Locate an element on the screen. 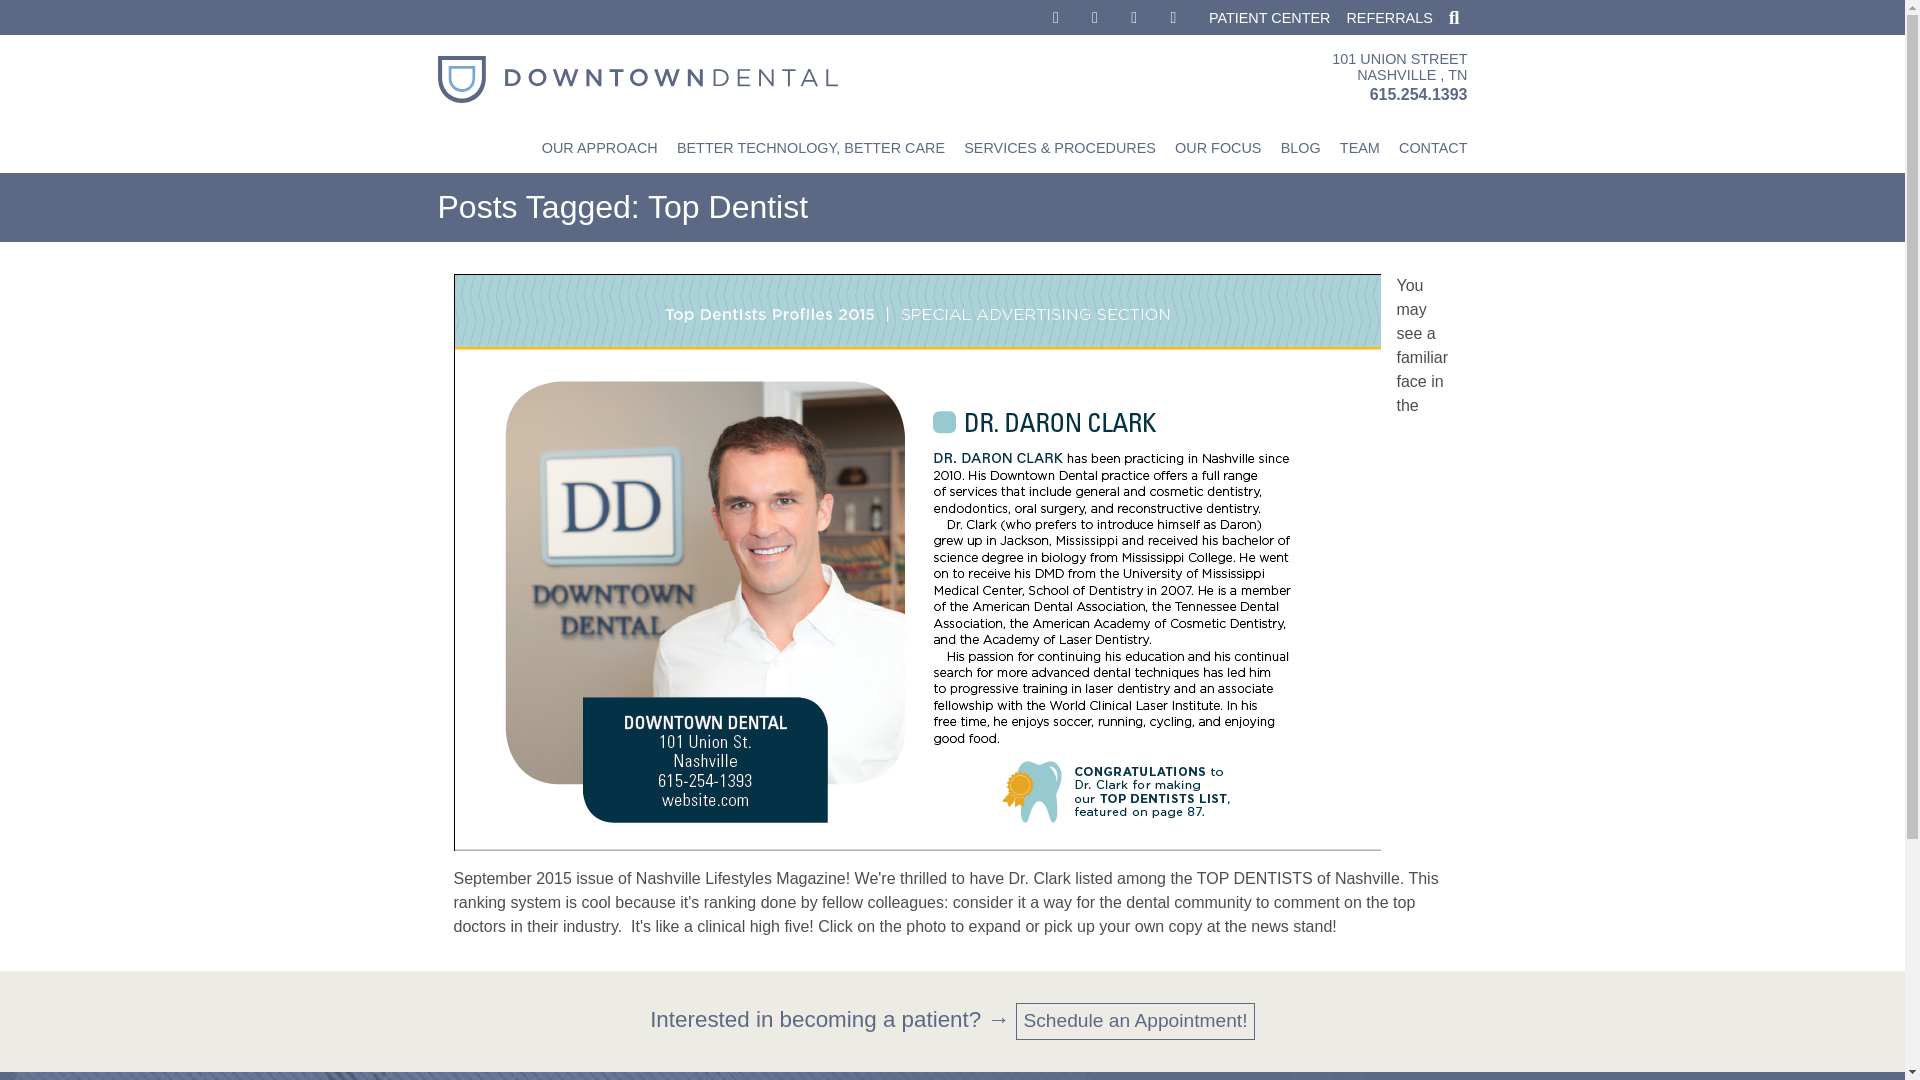 This screenshot has width=1920, height=1080. OUR FOCUS is located at coordinates (1218, 148).